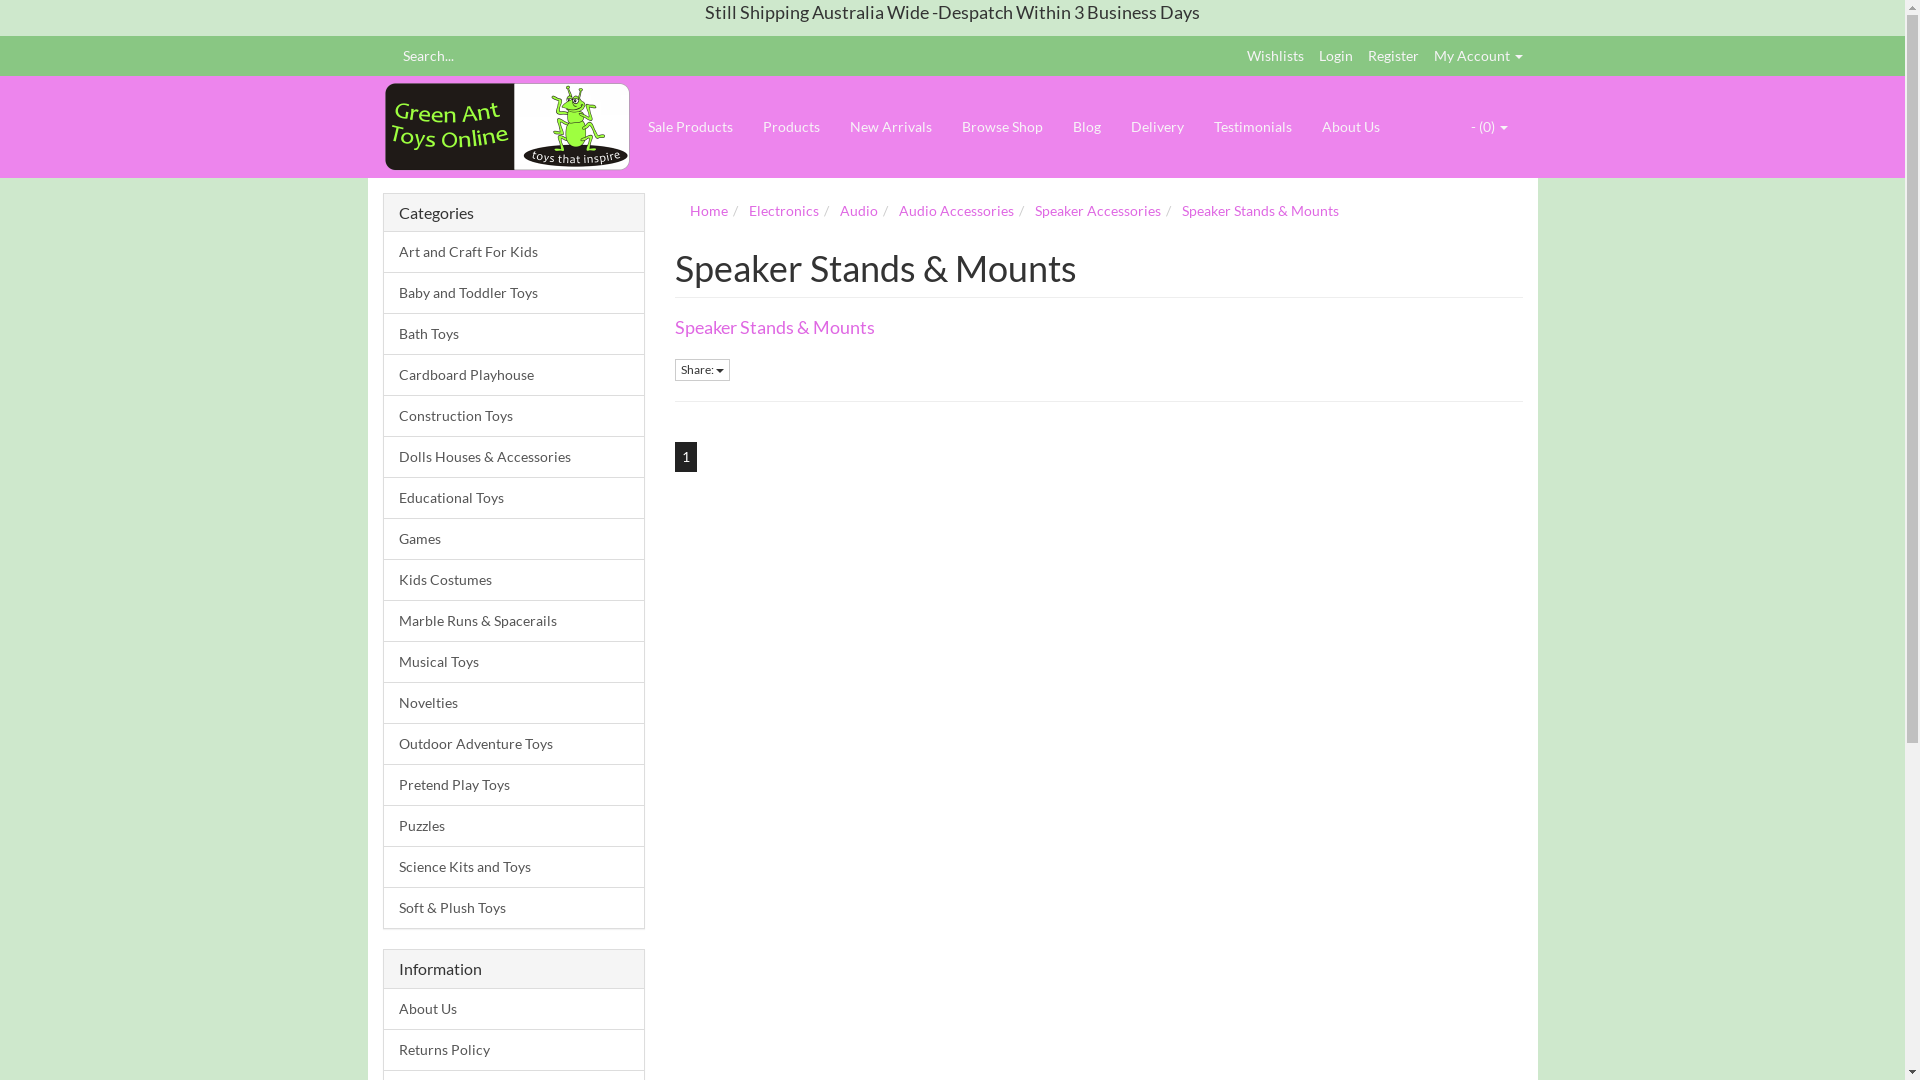 This screenshot has height=1080, width=1920. What do you see at coordinates (1087, 127) in the screenshot?
I see `Blog` at bounding box center [1087, 127].